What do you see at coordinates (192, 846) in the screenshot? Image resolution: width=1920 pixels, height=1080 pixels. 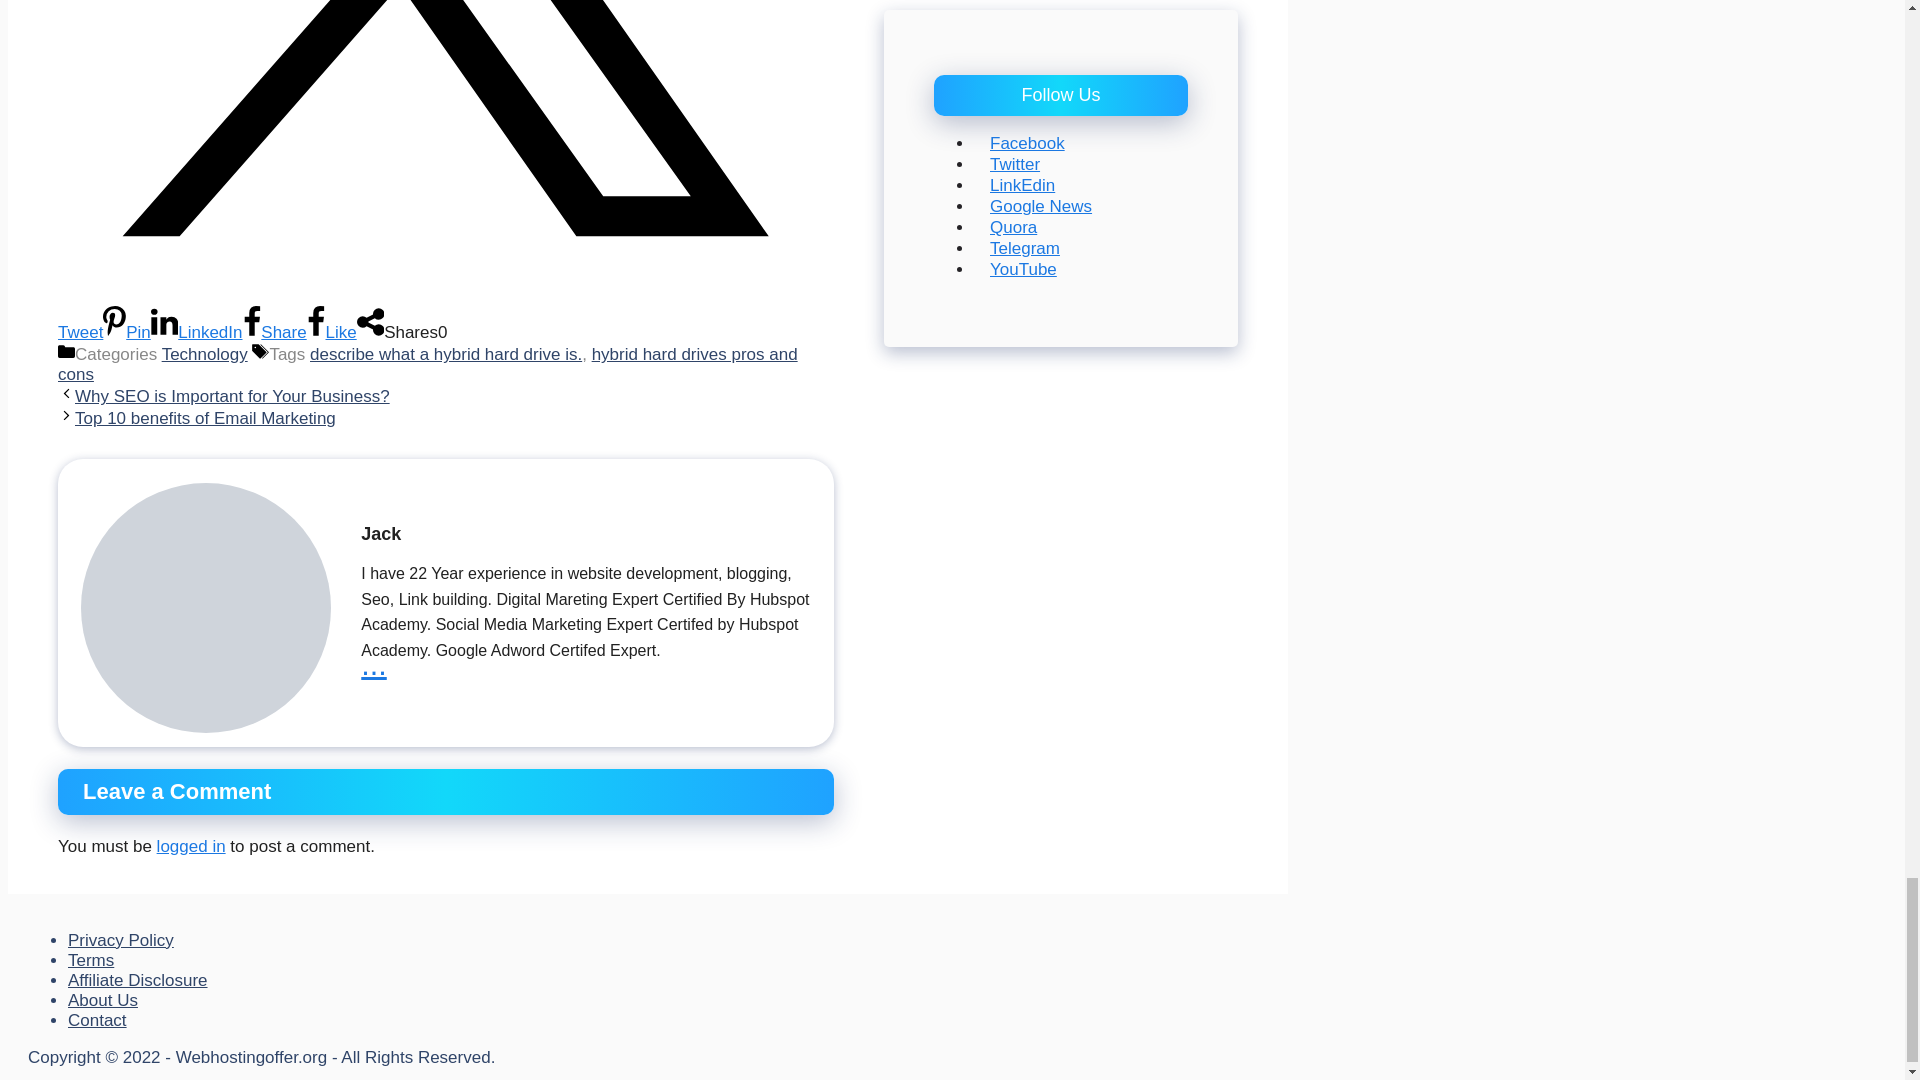 I see `logged in` at bounding box center [192, 846].